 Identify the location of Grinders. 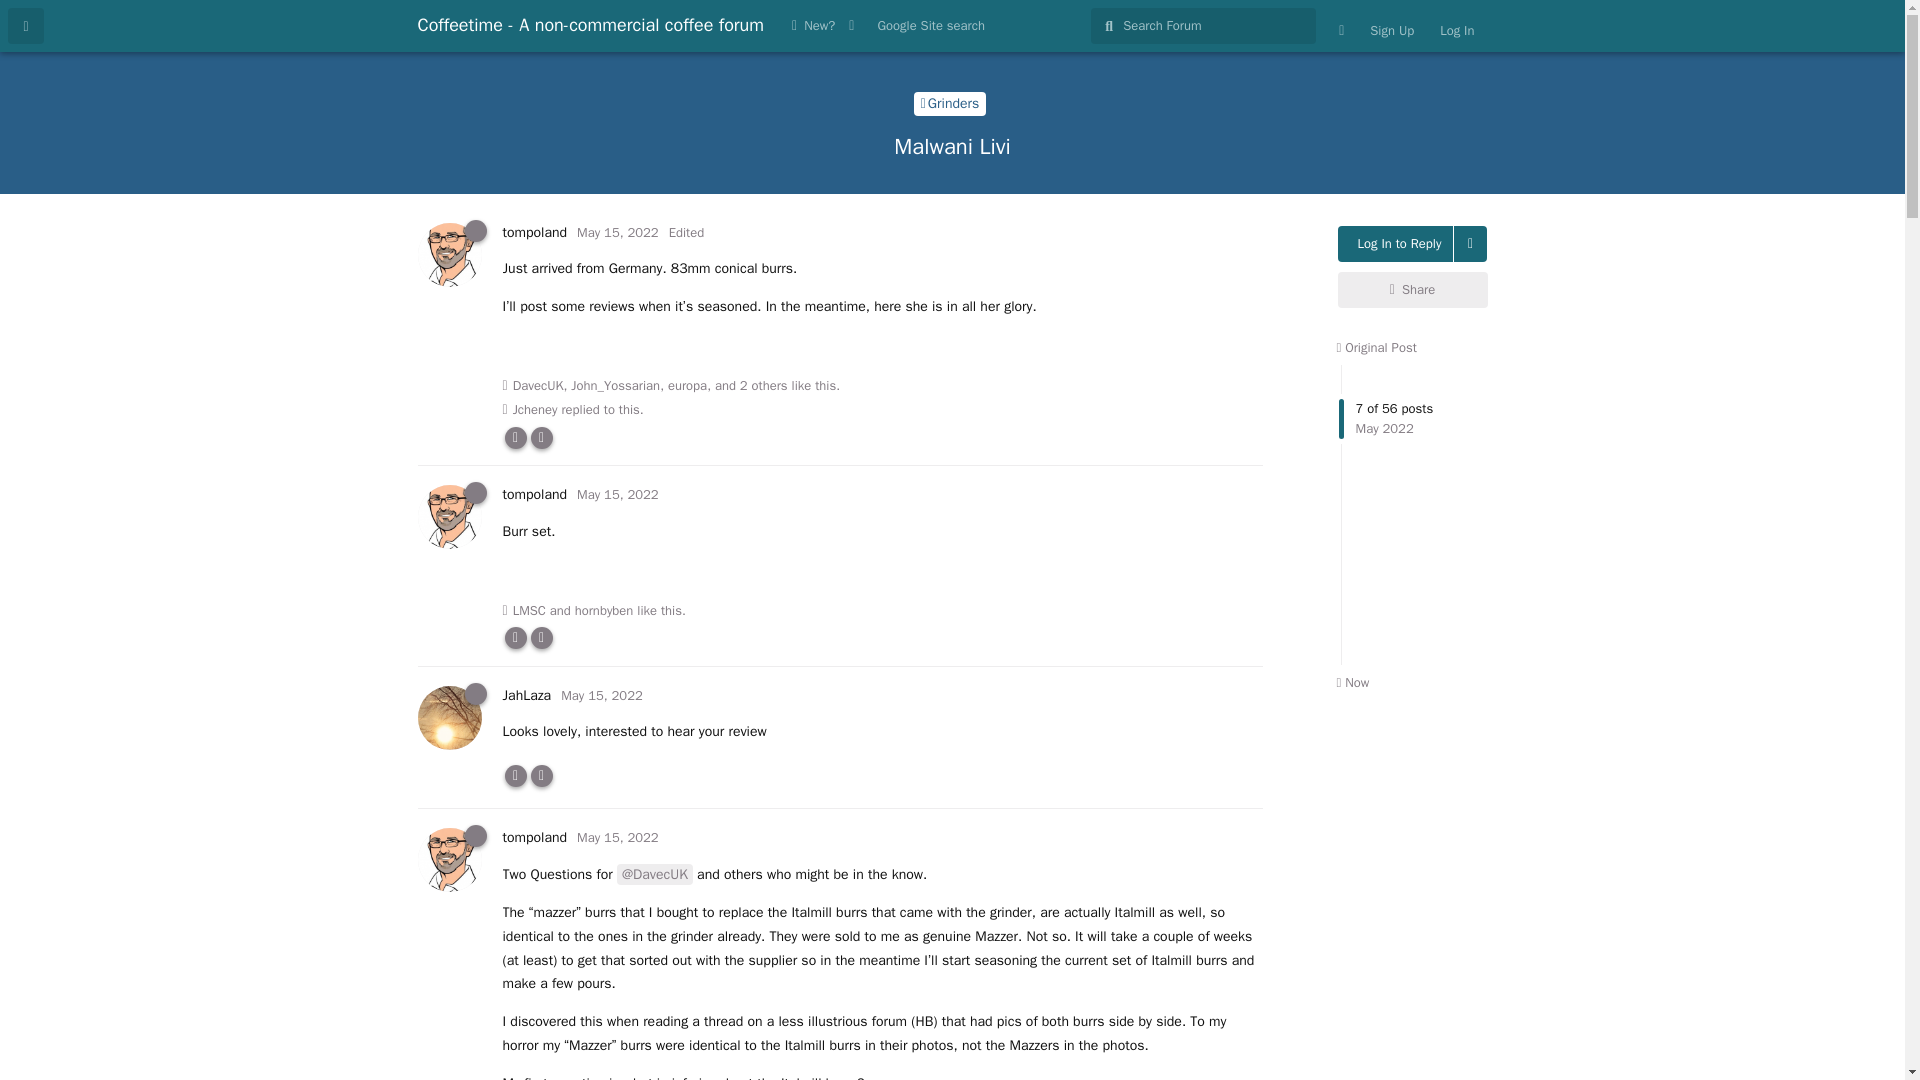
(950, 103).